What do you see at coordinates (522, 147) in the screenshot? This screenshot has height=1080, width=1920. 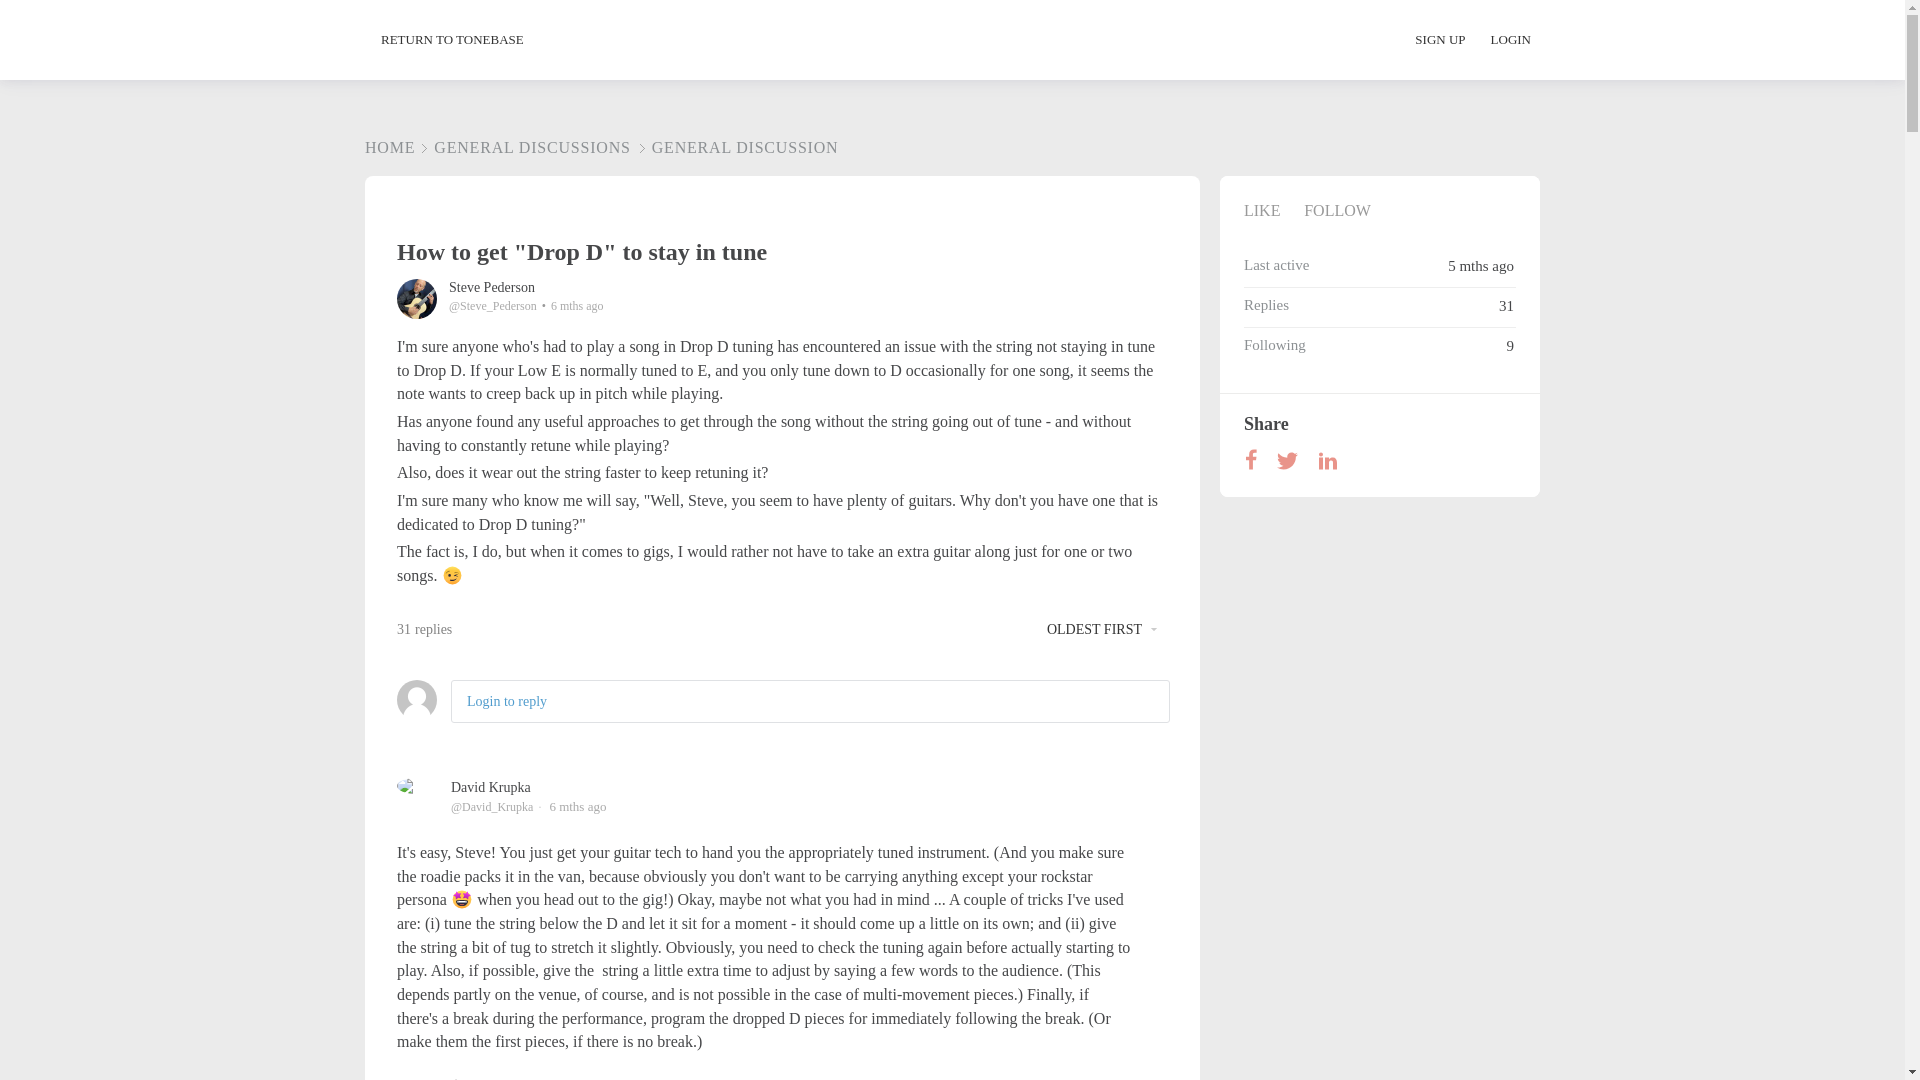 I see `GENERAL DISCUSSIONS` at bounding box center [522, 147].